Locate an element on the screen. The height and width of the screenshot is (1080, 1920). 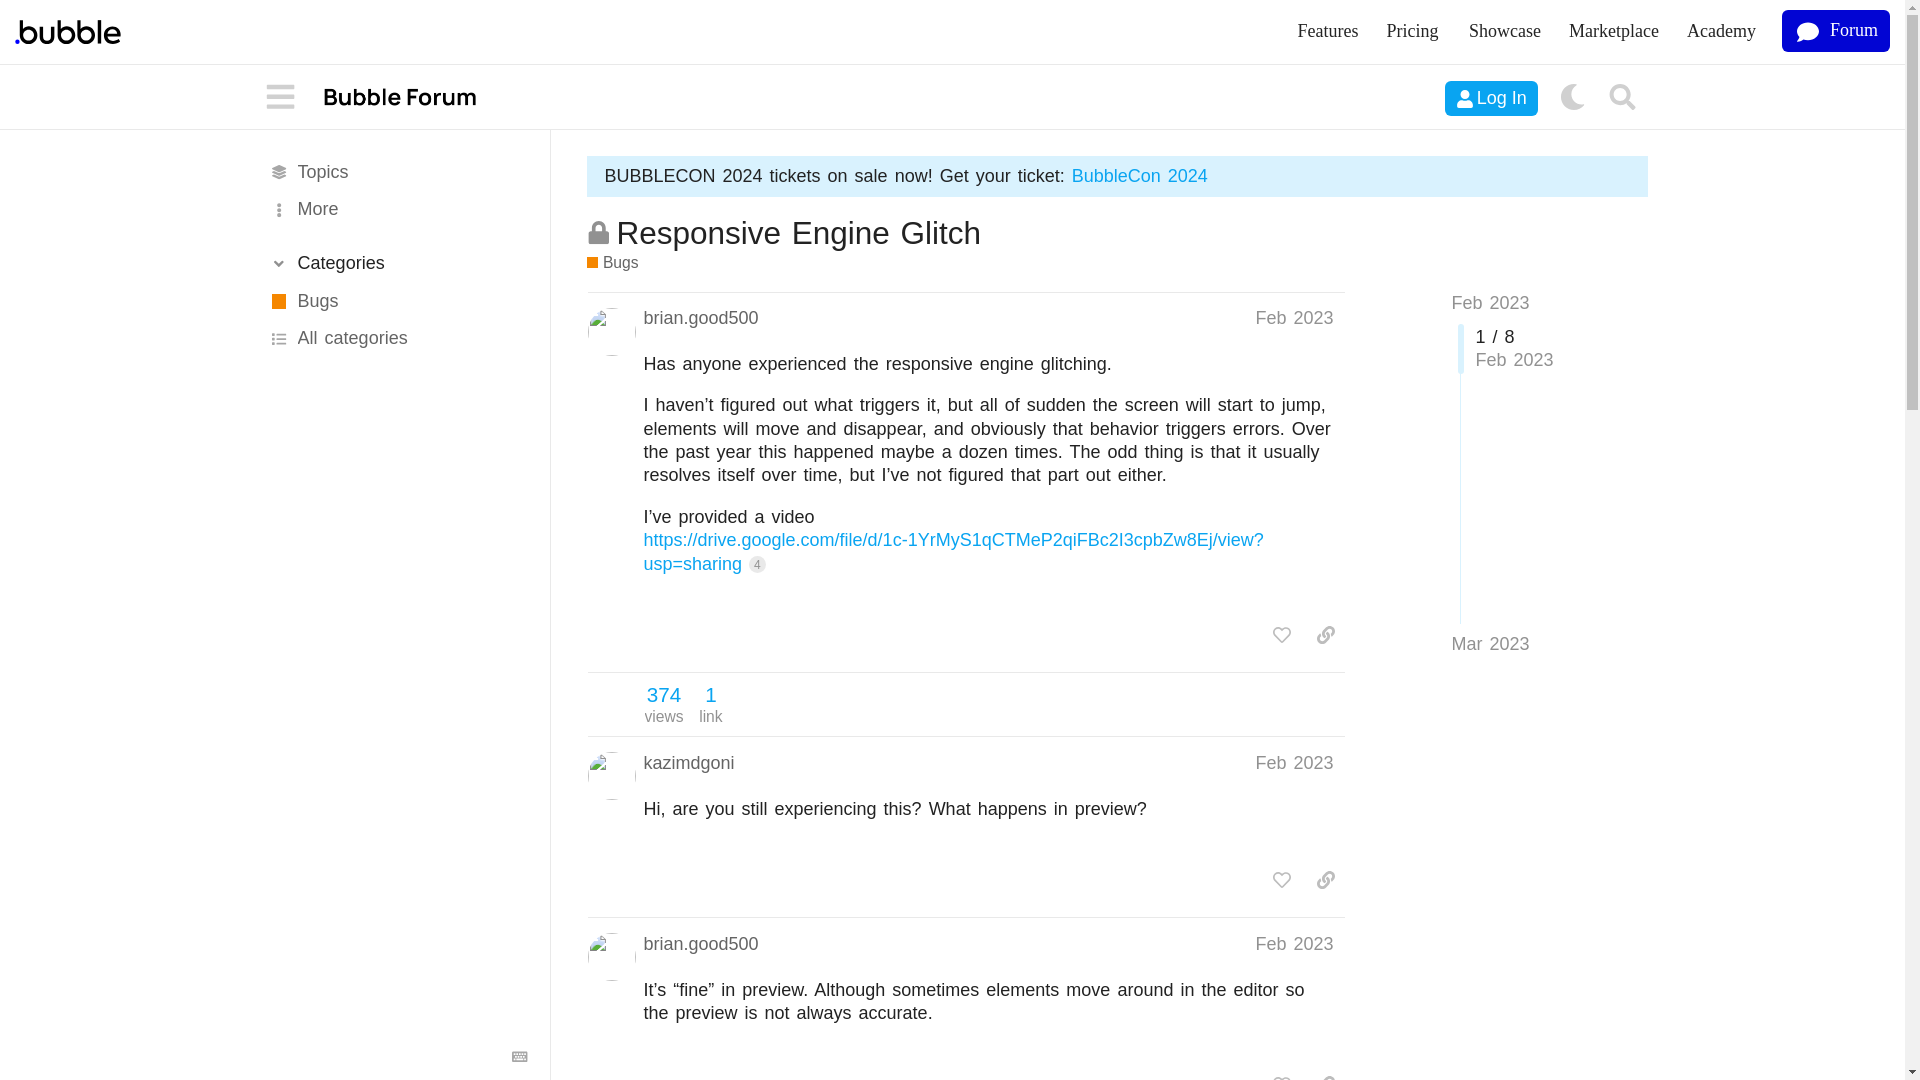
Features is located at coordinates (1328, 32).